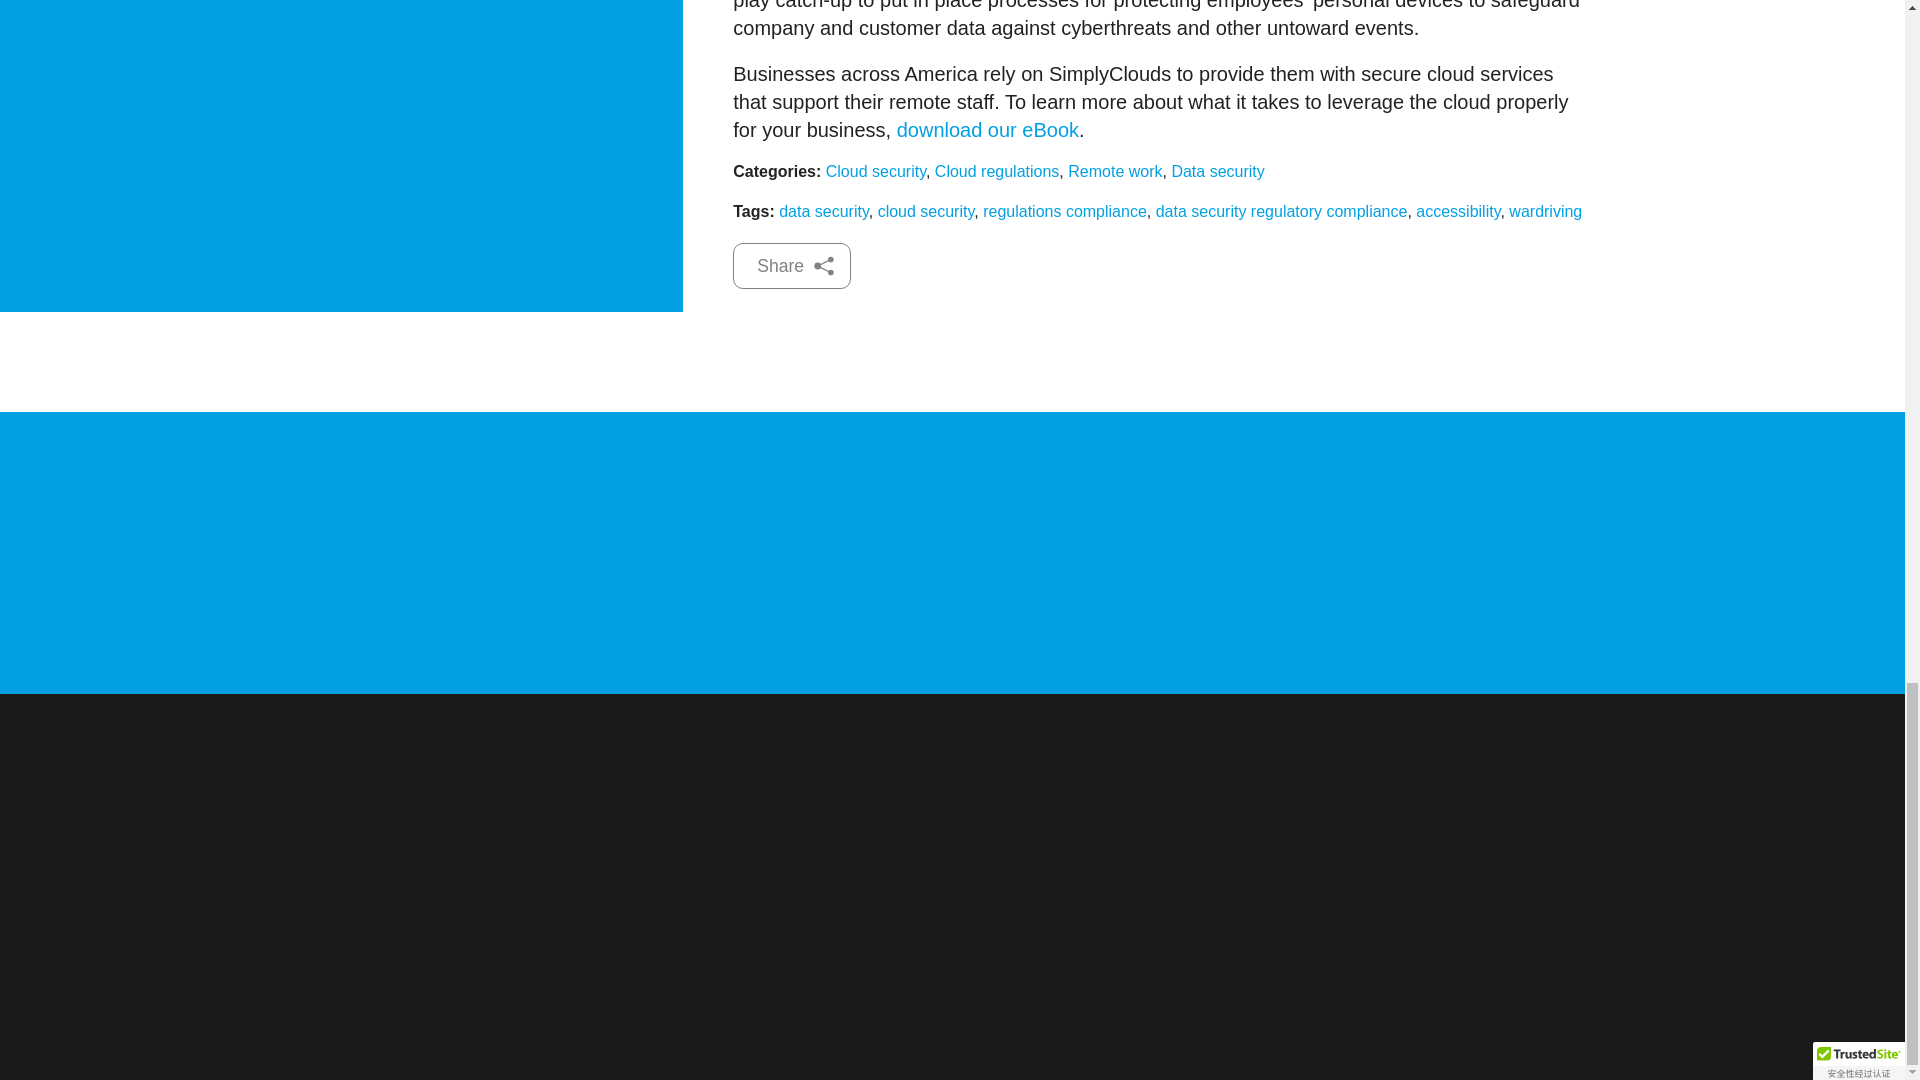 This screenshot has width=1920, height=1080. I want to click on Data security, so click(1217, 172).